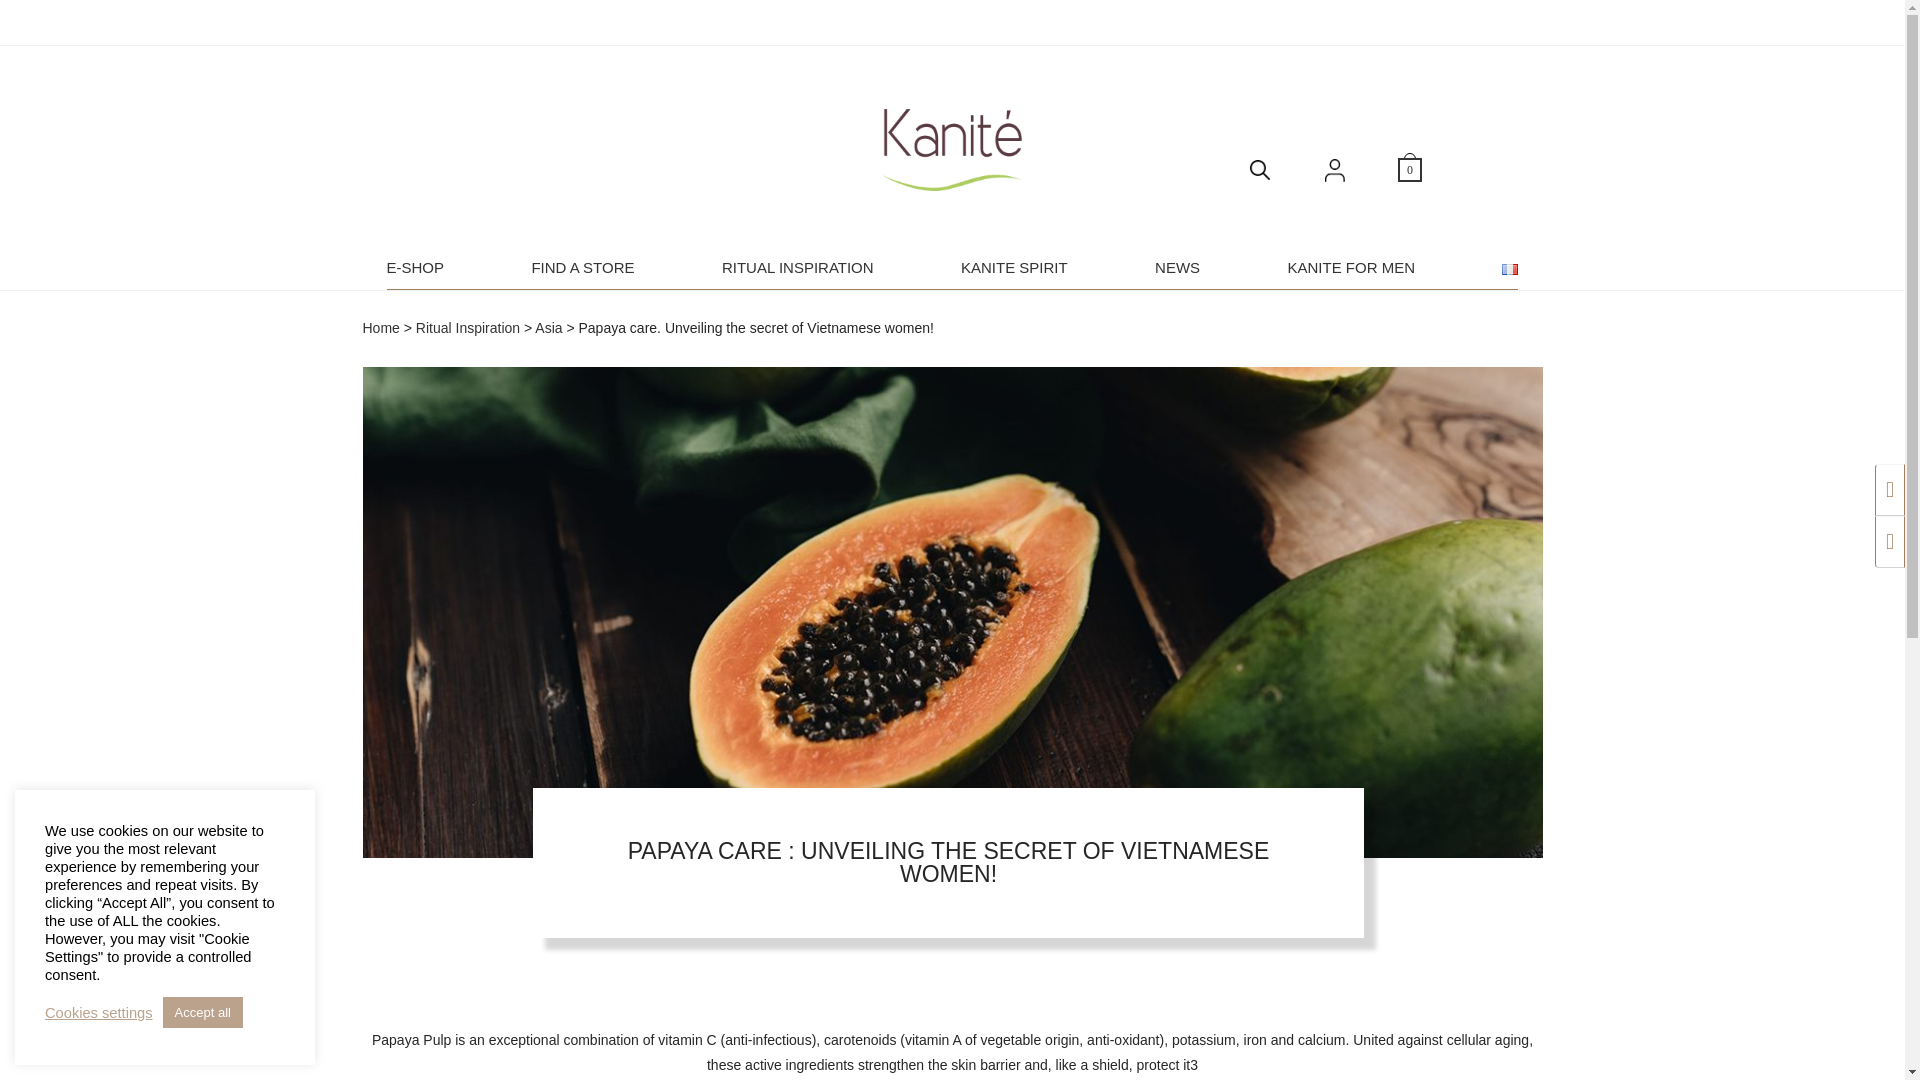 The image size is (1920, 1080). What do you see at coordinates (380, 327) in the screenshot?
I see `Home` at bounding box center [380, 327].